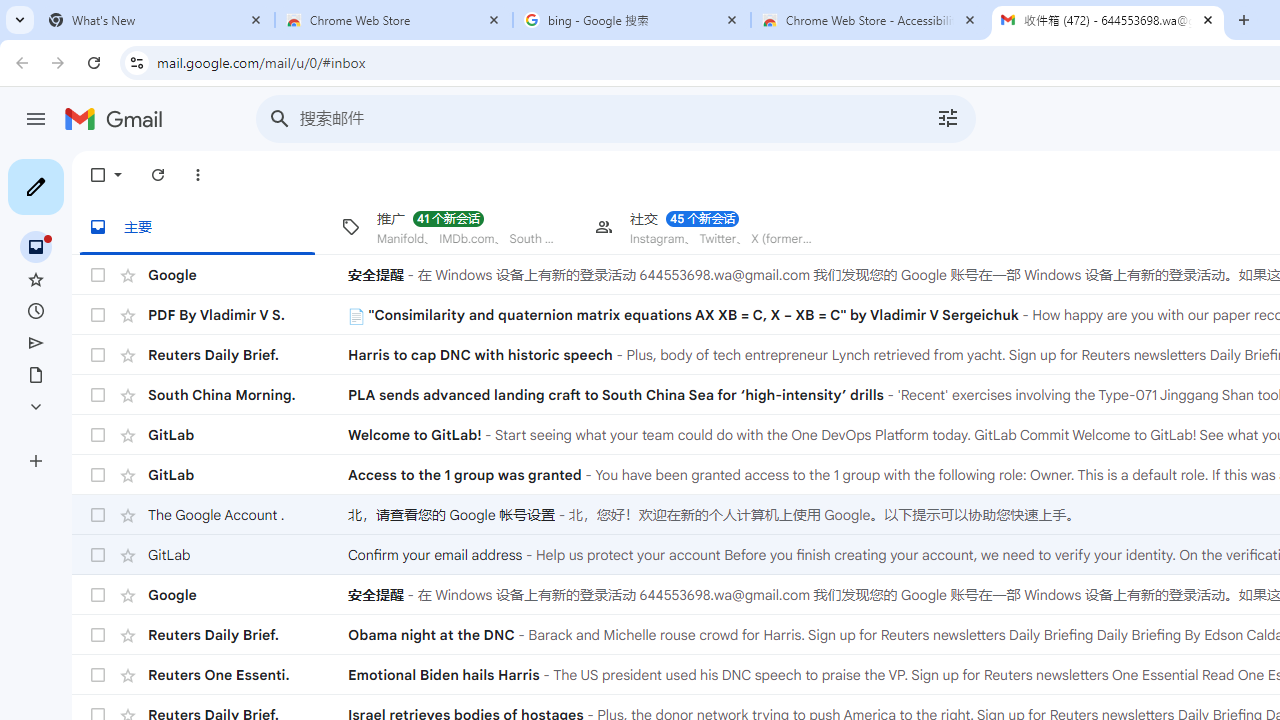 This screenshot has width=1280, height=720. I want to click on What's New, so click(156, 20).